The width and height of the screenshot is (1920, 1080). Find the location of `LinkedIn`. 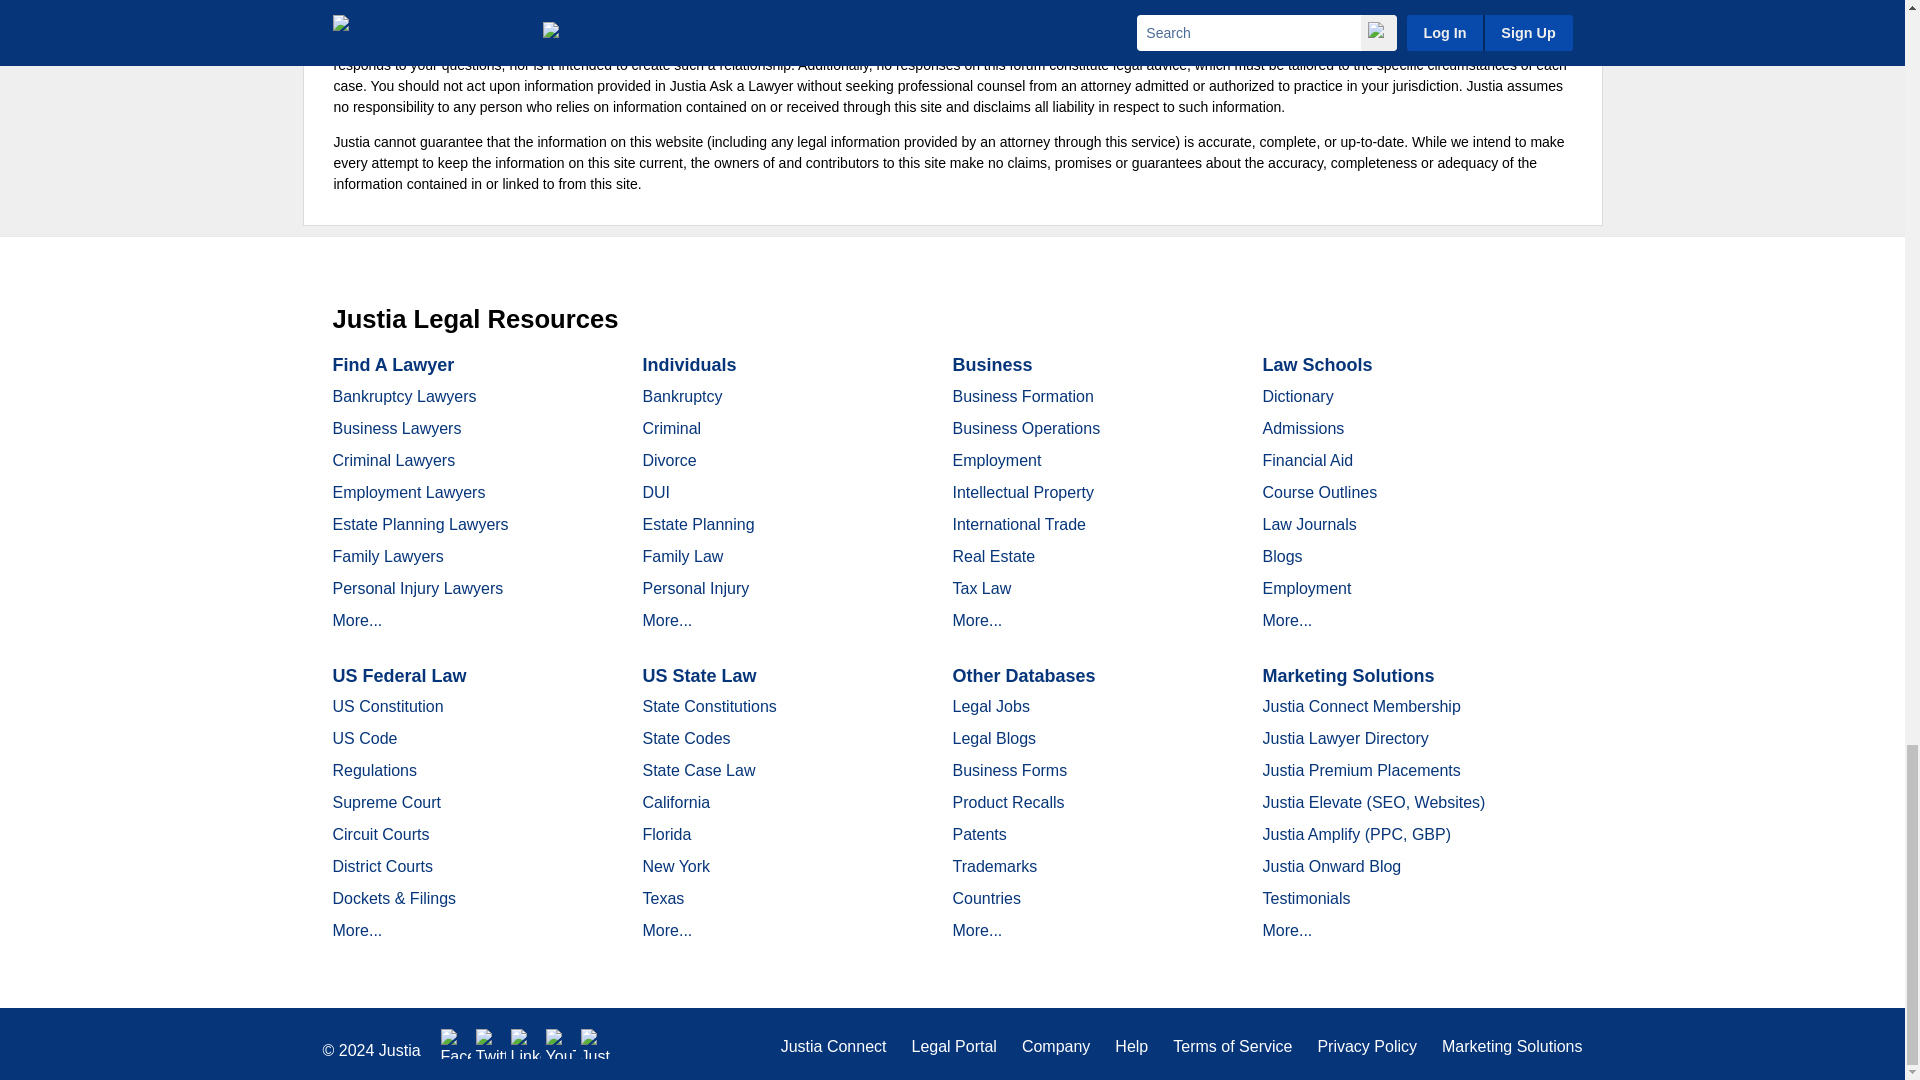

LinkedIn is located at coordinates (526, 1044).